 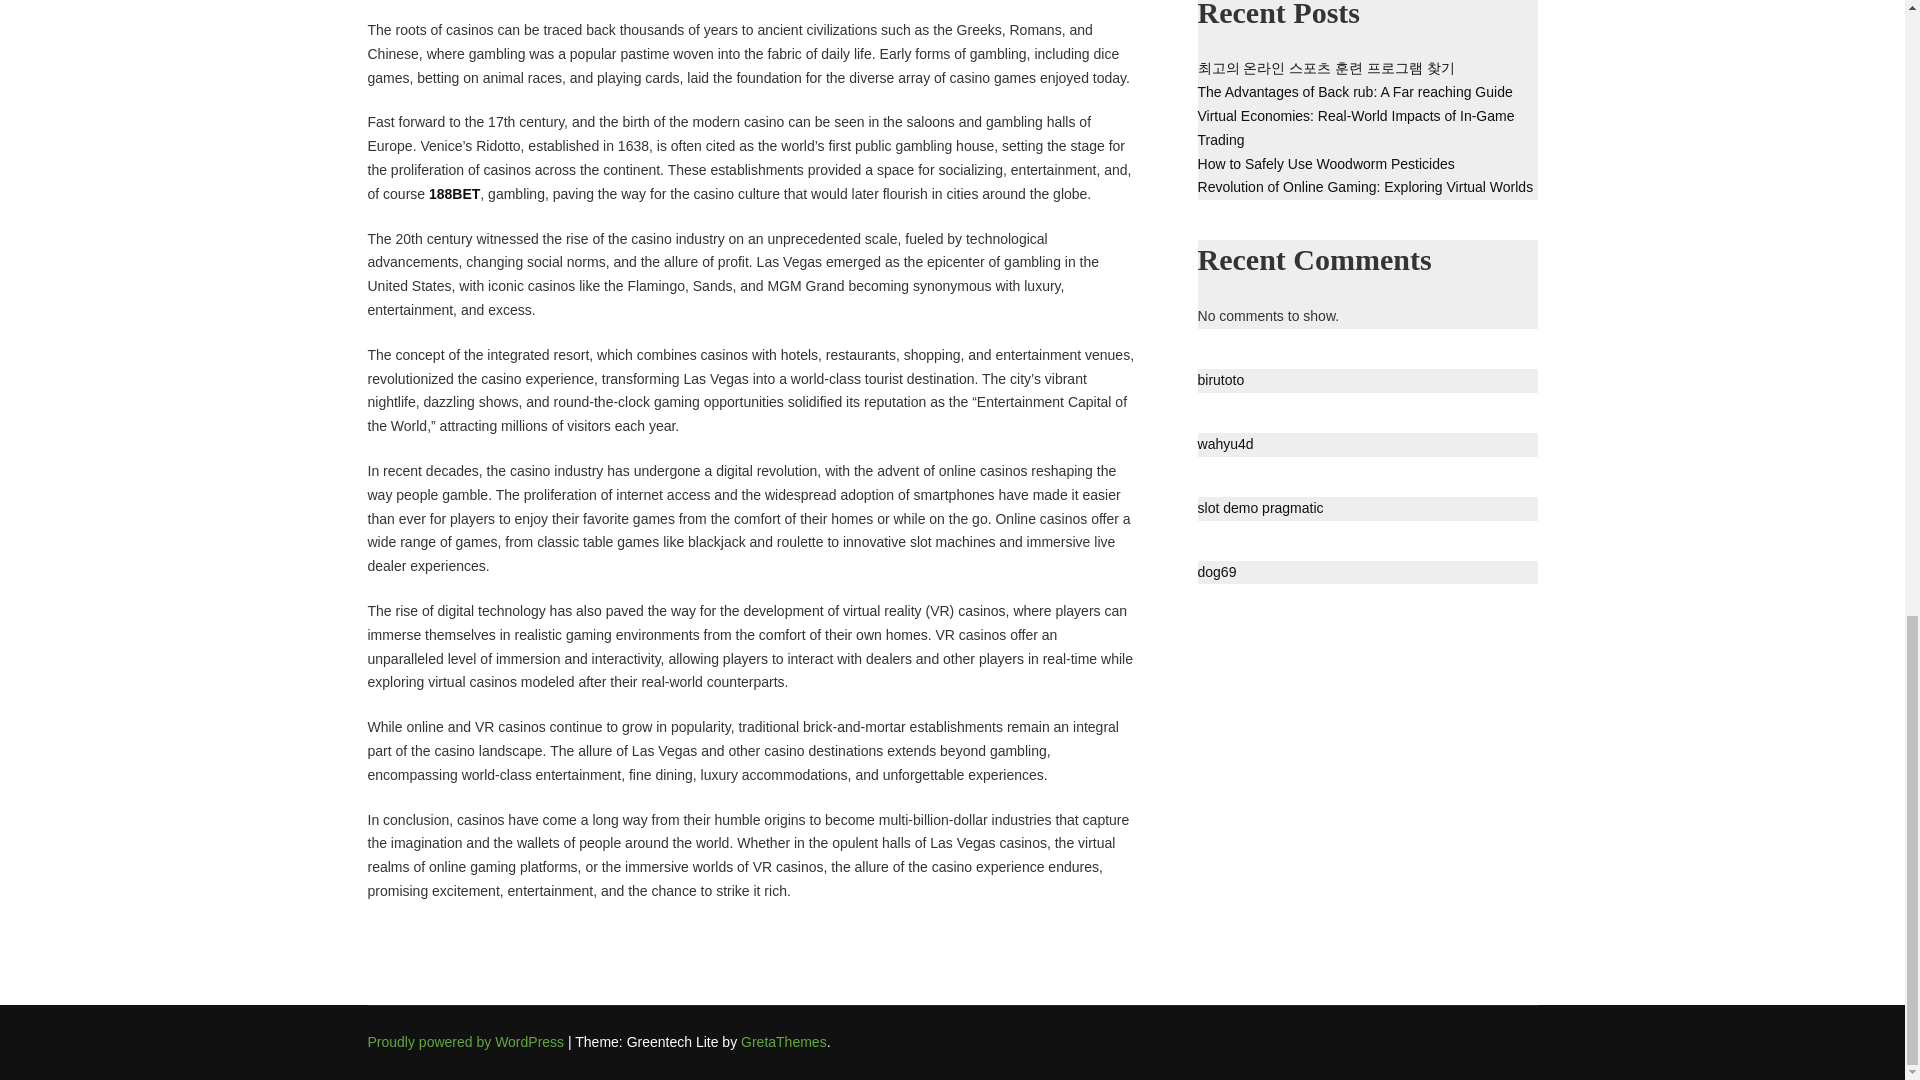 I want to click on Virtual Economies: Real-World Impacts of In-Game Trading, so click(x=1356, y=128).